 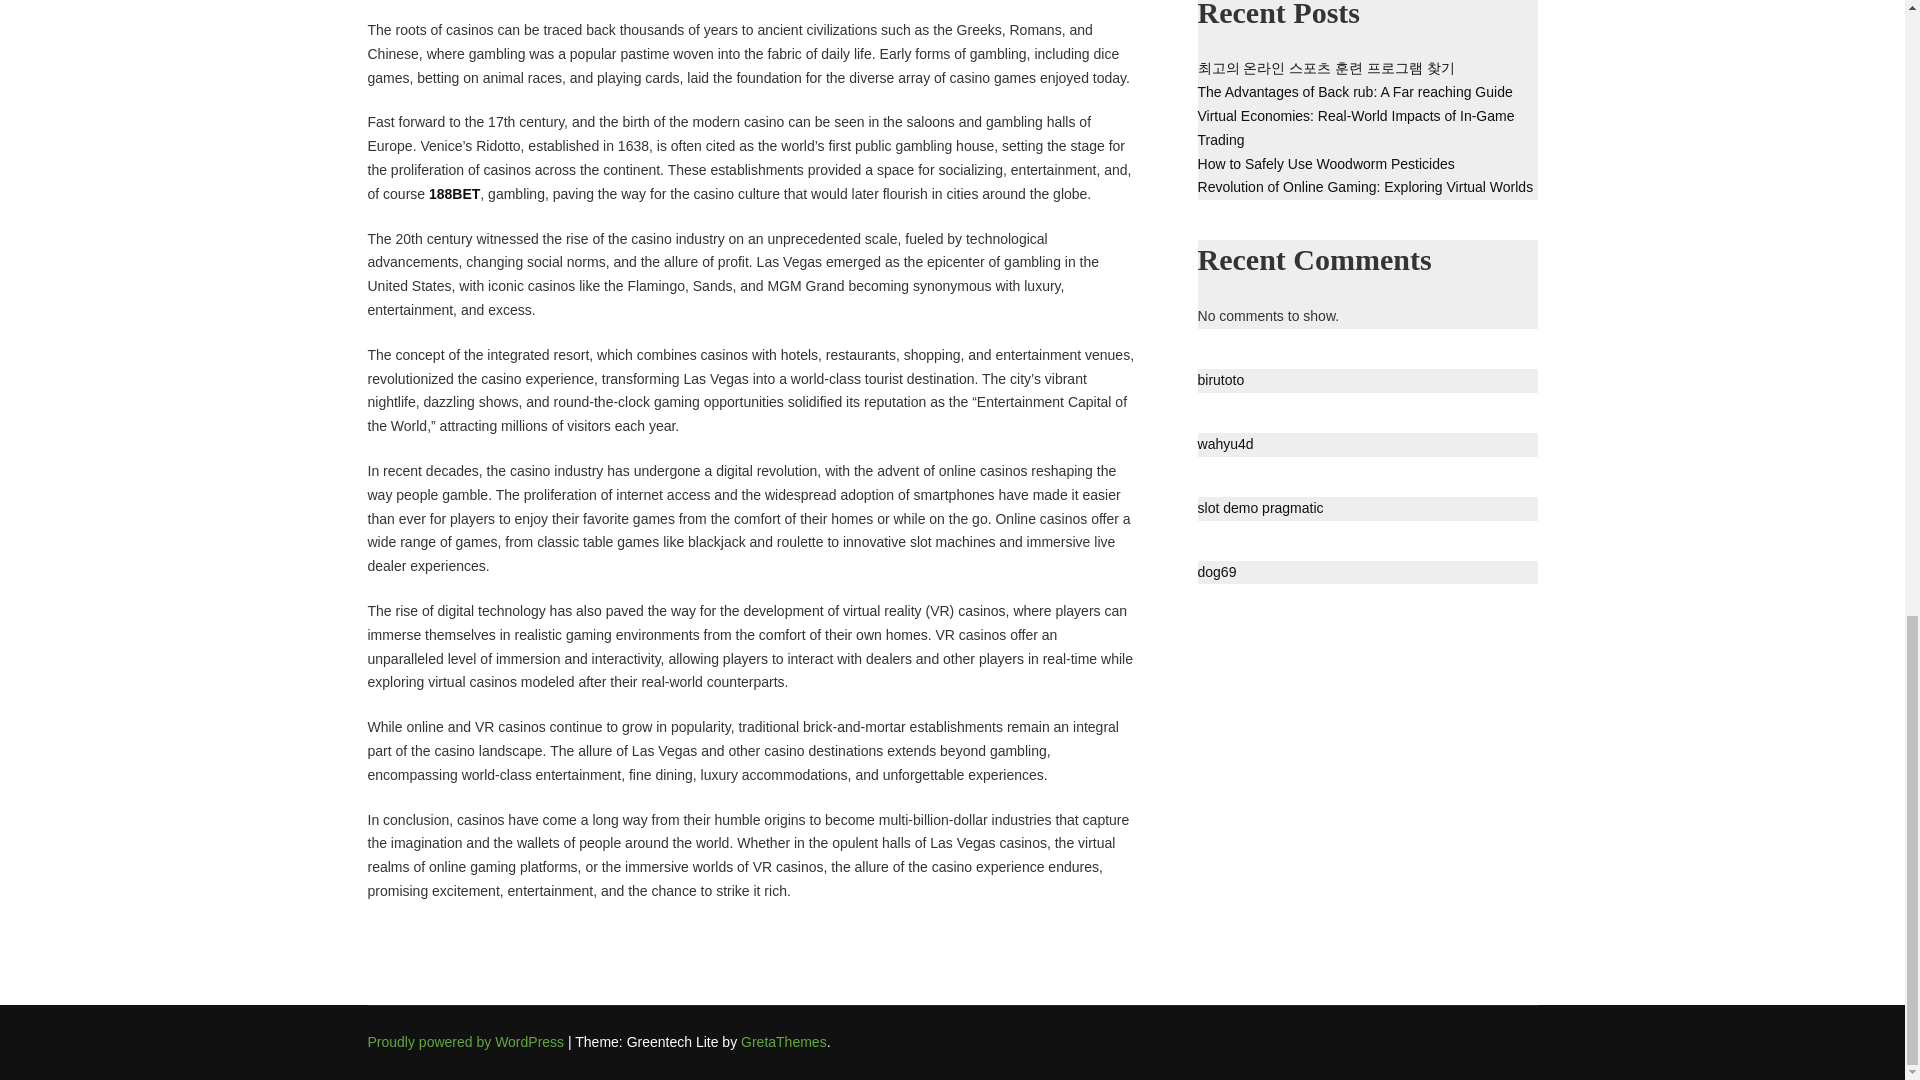 I want to click on Virtual Economies: Real-World Impacts of In-Game Trading, so click(x=1356, y=128).